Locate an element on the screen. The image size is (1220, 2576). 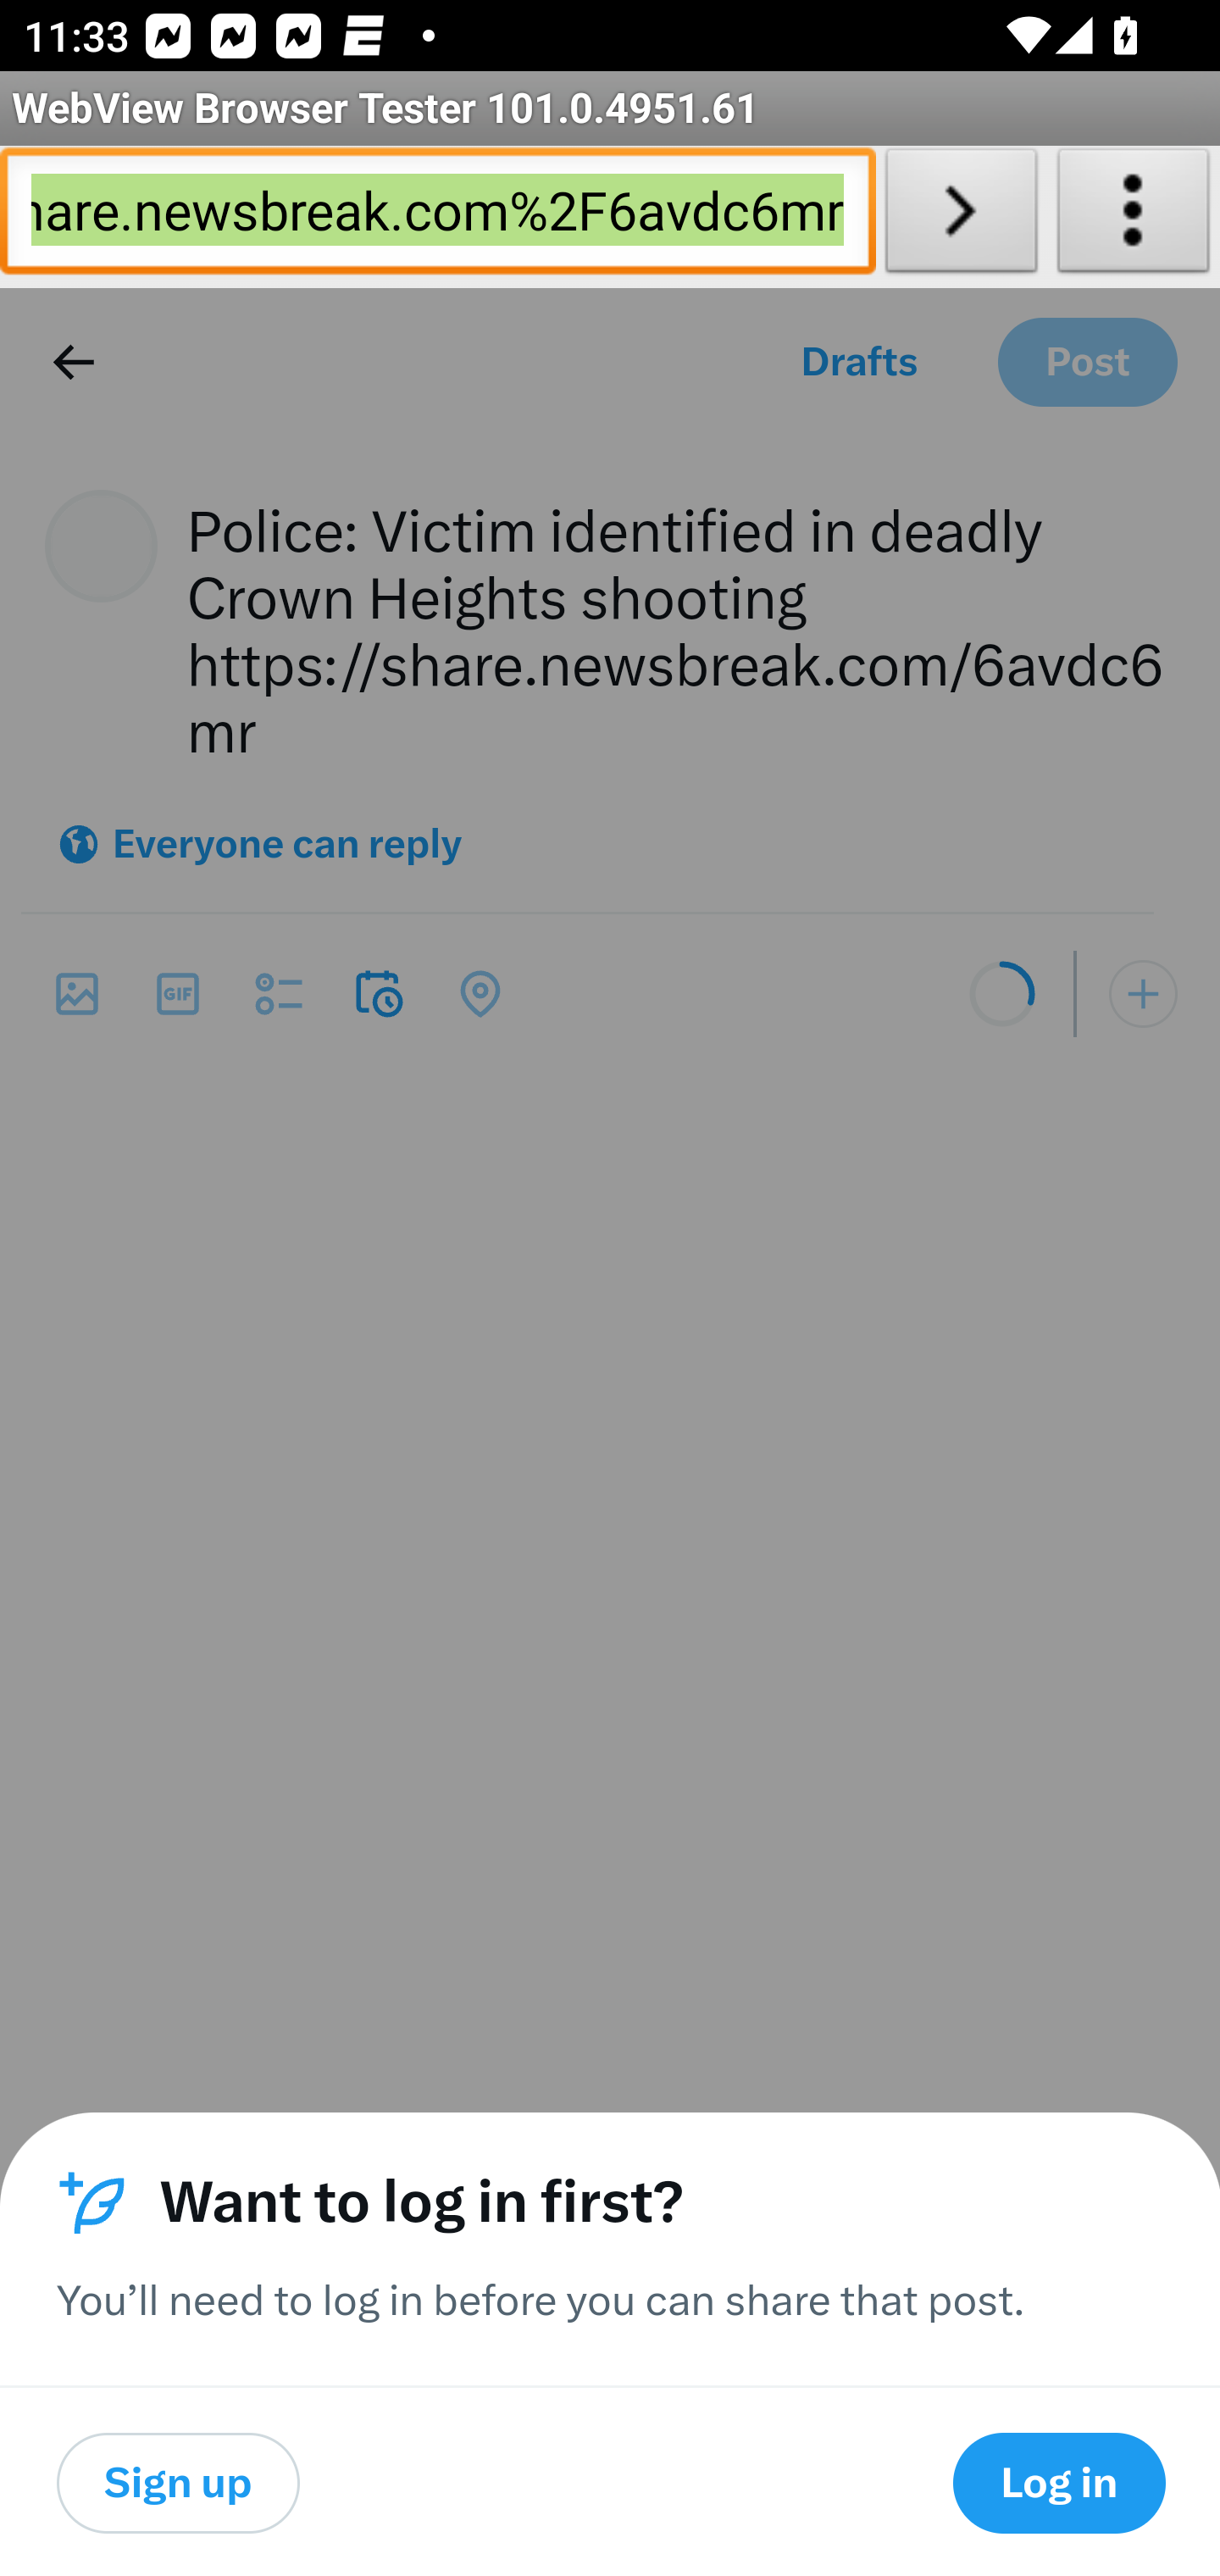
About WebView is located at coordinates (1134, 217).